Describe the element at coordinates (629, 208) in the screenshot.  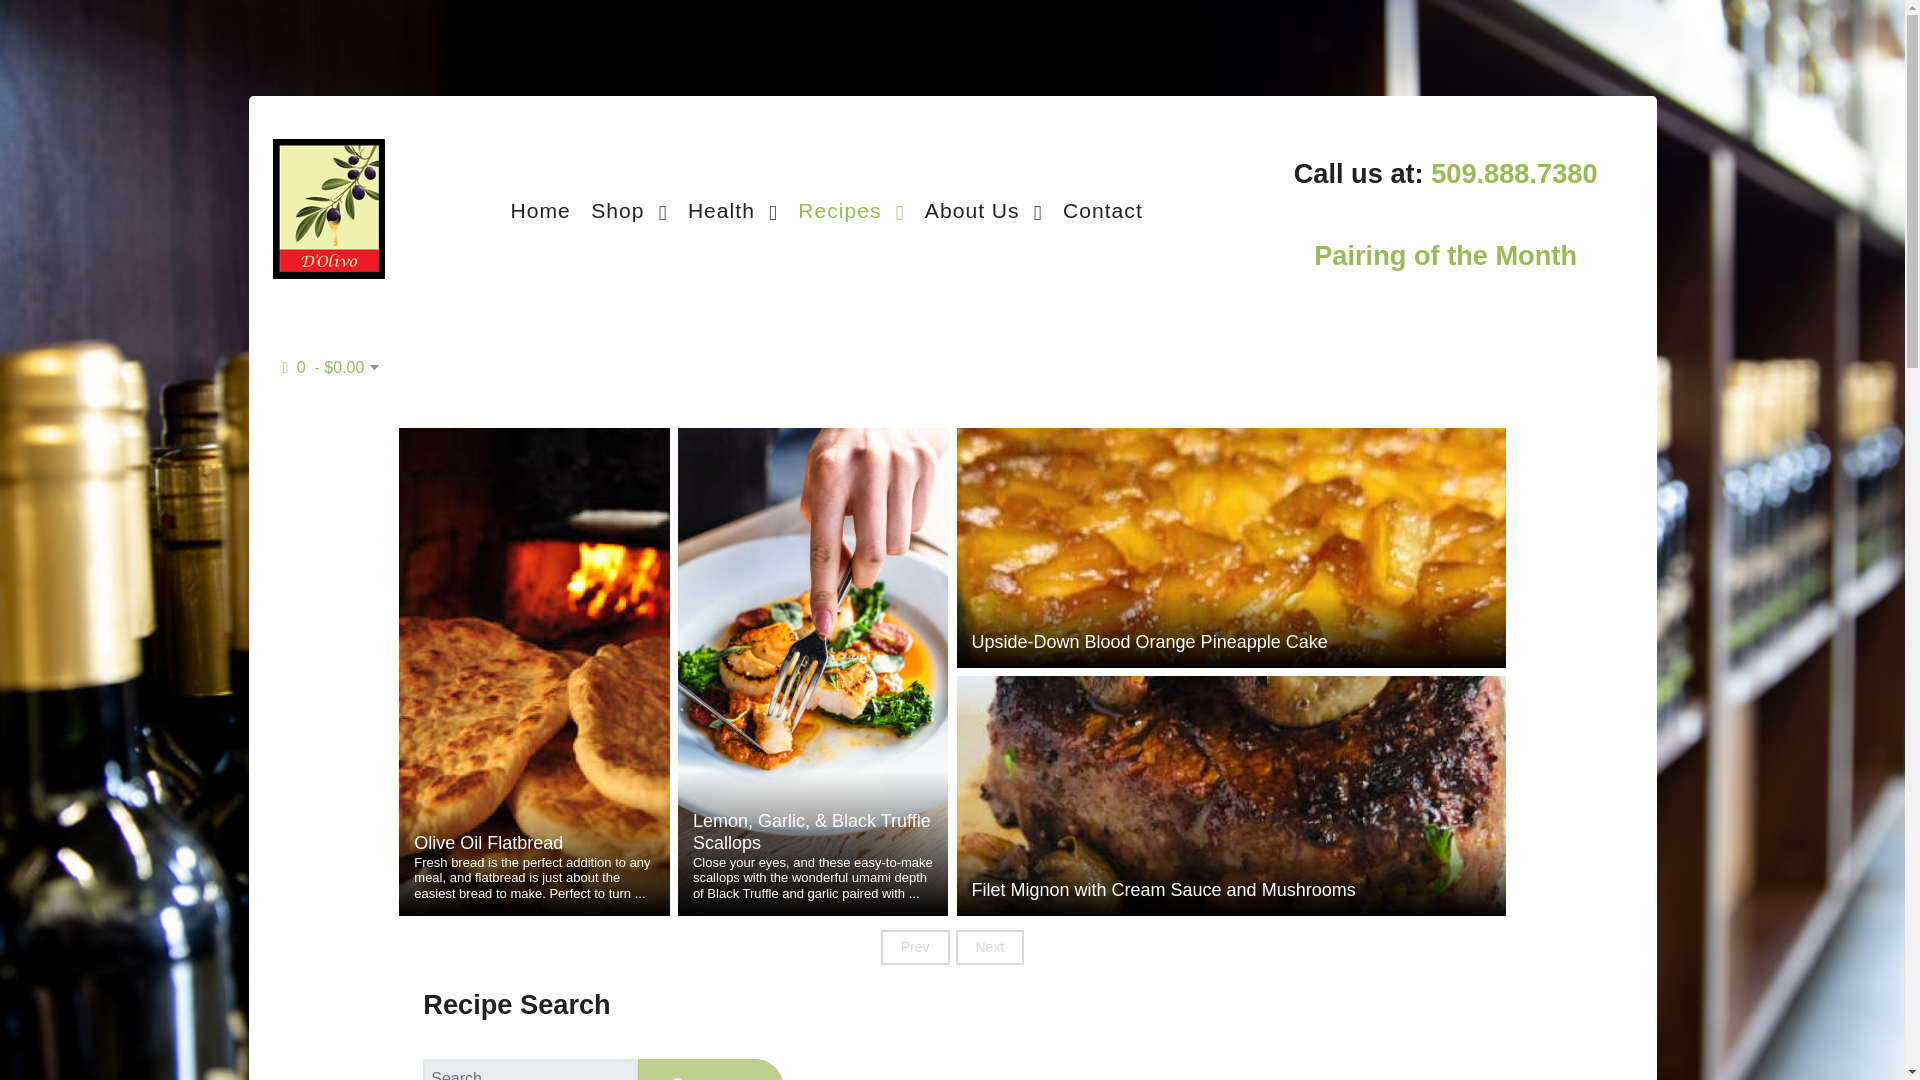
I see `Shop` at that location.